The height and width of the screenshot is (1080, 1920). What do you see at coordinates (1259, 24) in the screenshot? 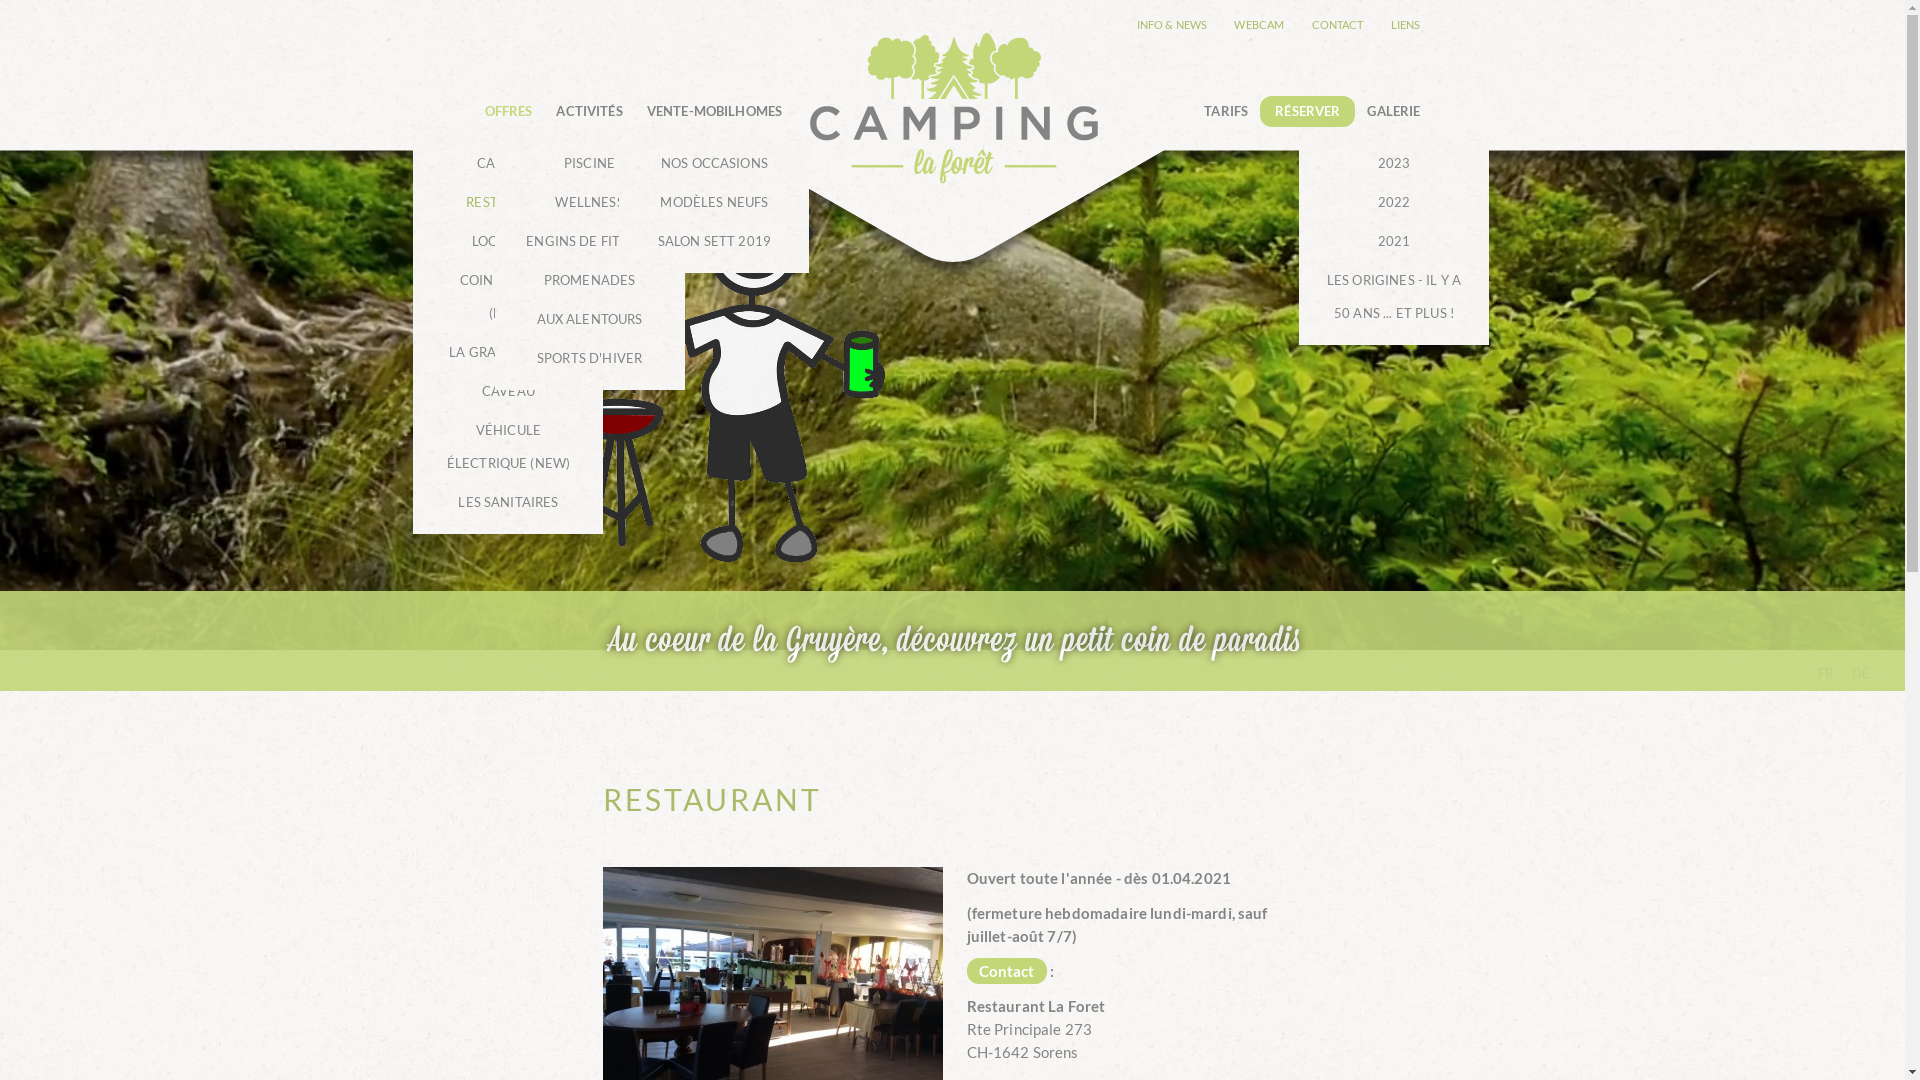
I see `WEBCAM` at bounding box center [1259, 24].